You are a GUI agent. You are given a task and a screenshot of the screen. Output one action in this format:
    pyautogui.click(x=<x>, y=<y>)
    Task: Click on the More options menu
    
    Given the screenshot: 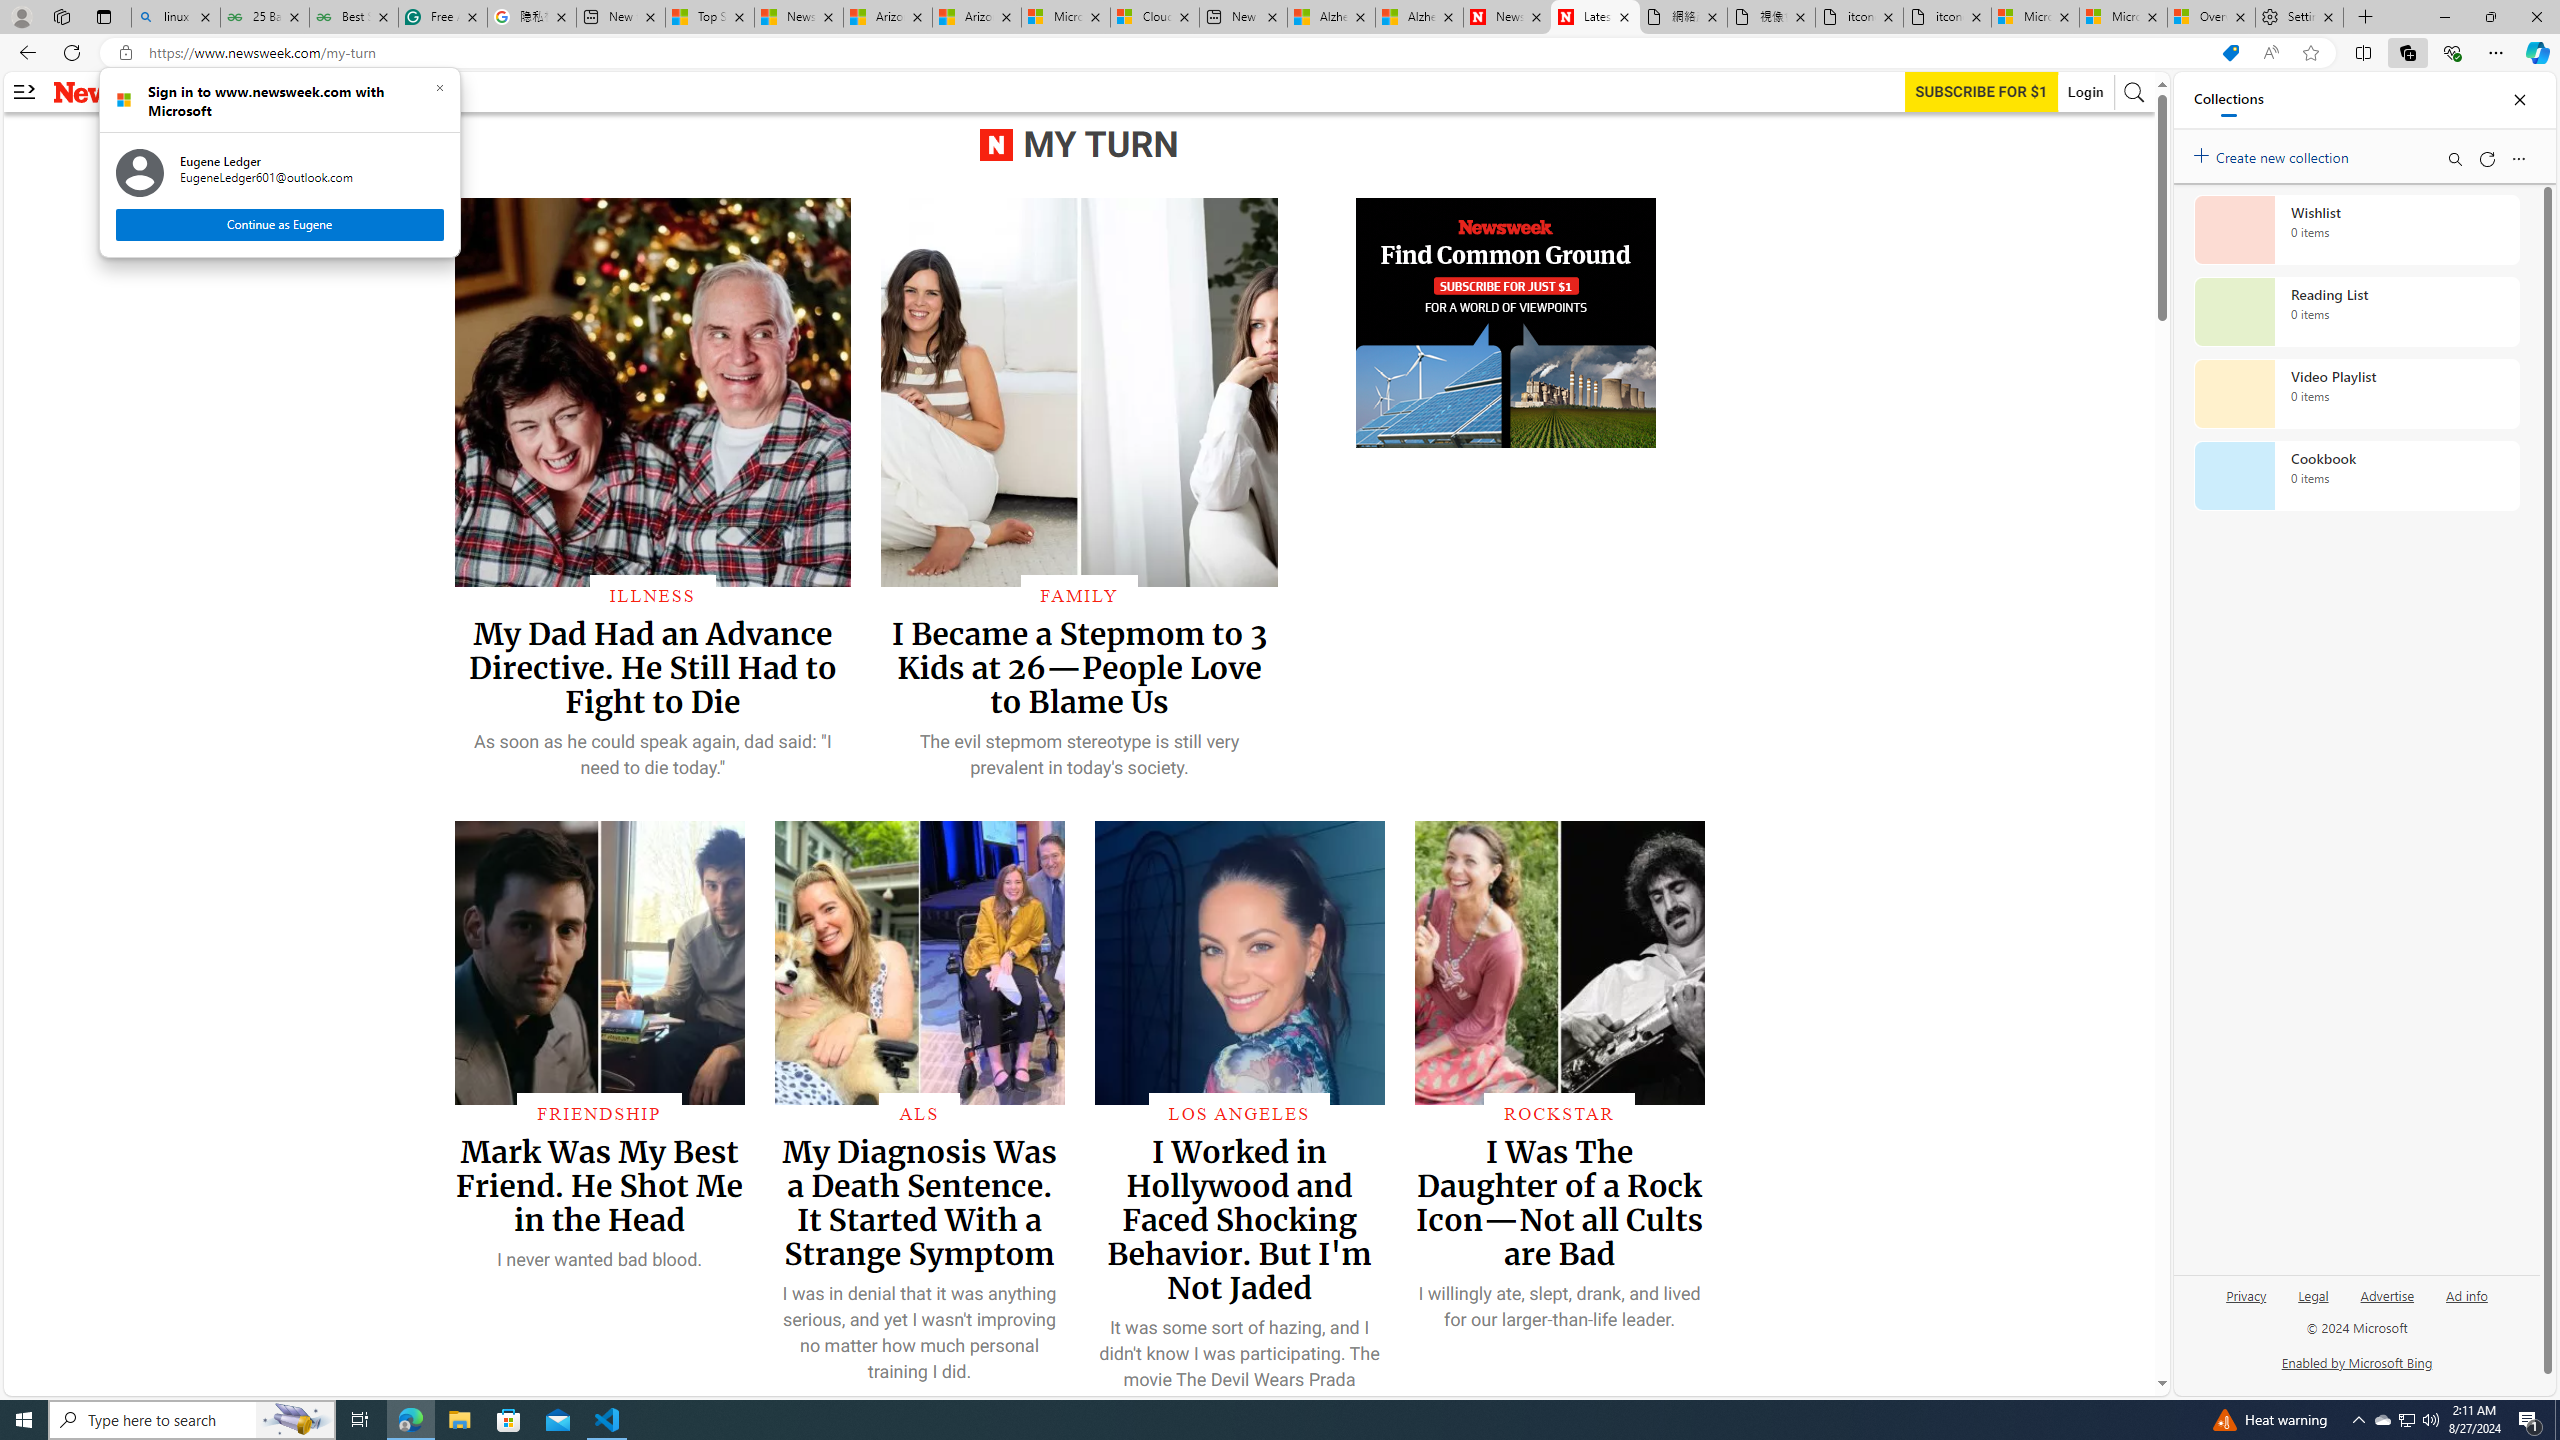 What is the action you would take?
    pyautogui.click(x=2518, y=158)
    